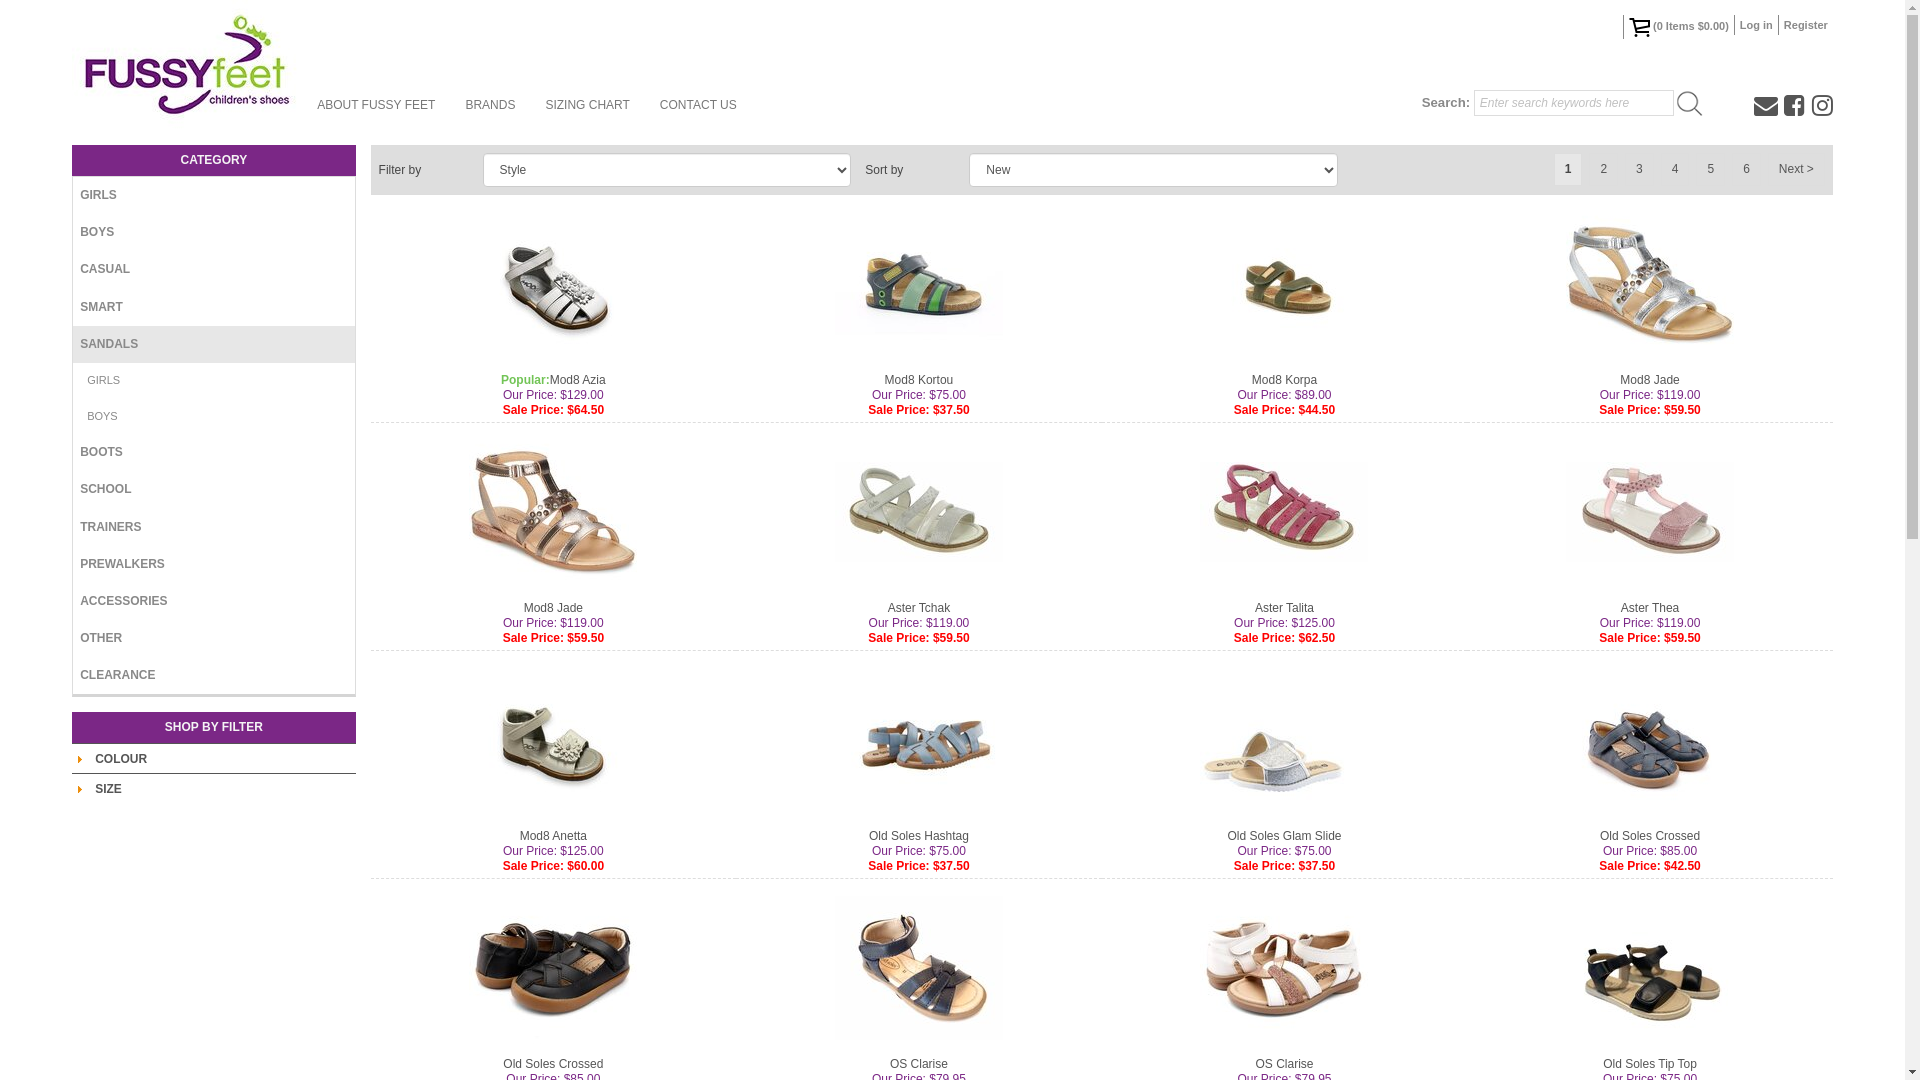 This screenshot has height=1080, width=1920. What do you see at coordinates (918, 836) in the screenshot?
I see `Old Soles Hashtag` at bounding box center [918, 836].